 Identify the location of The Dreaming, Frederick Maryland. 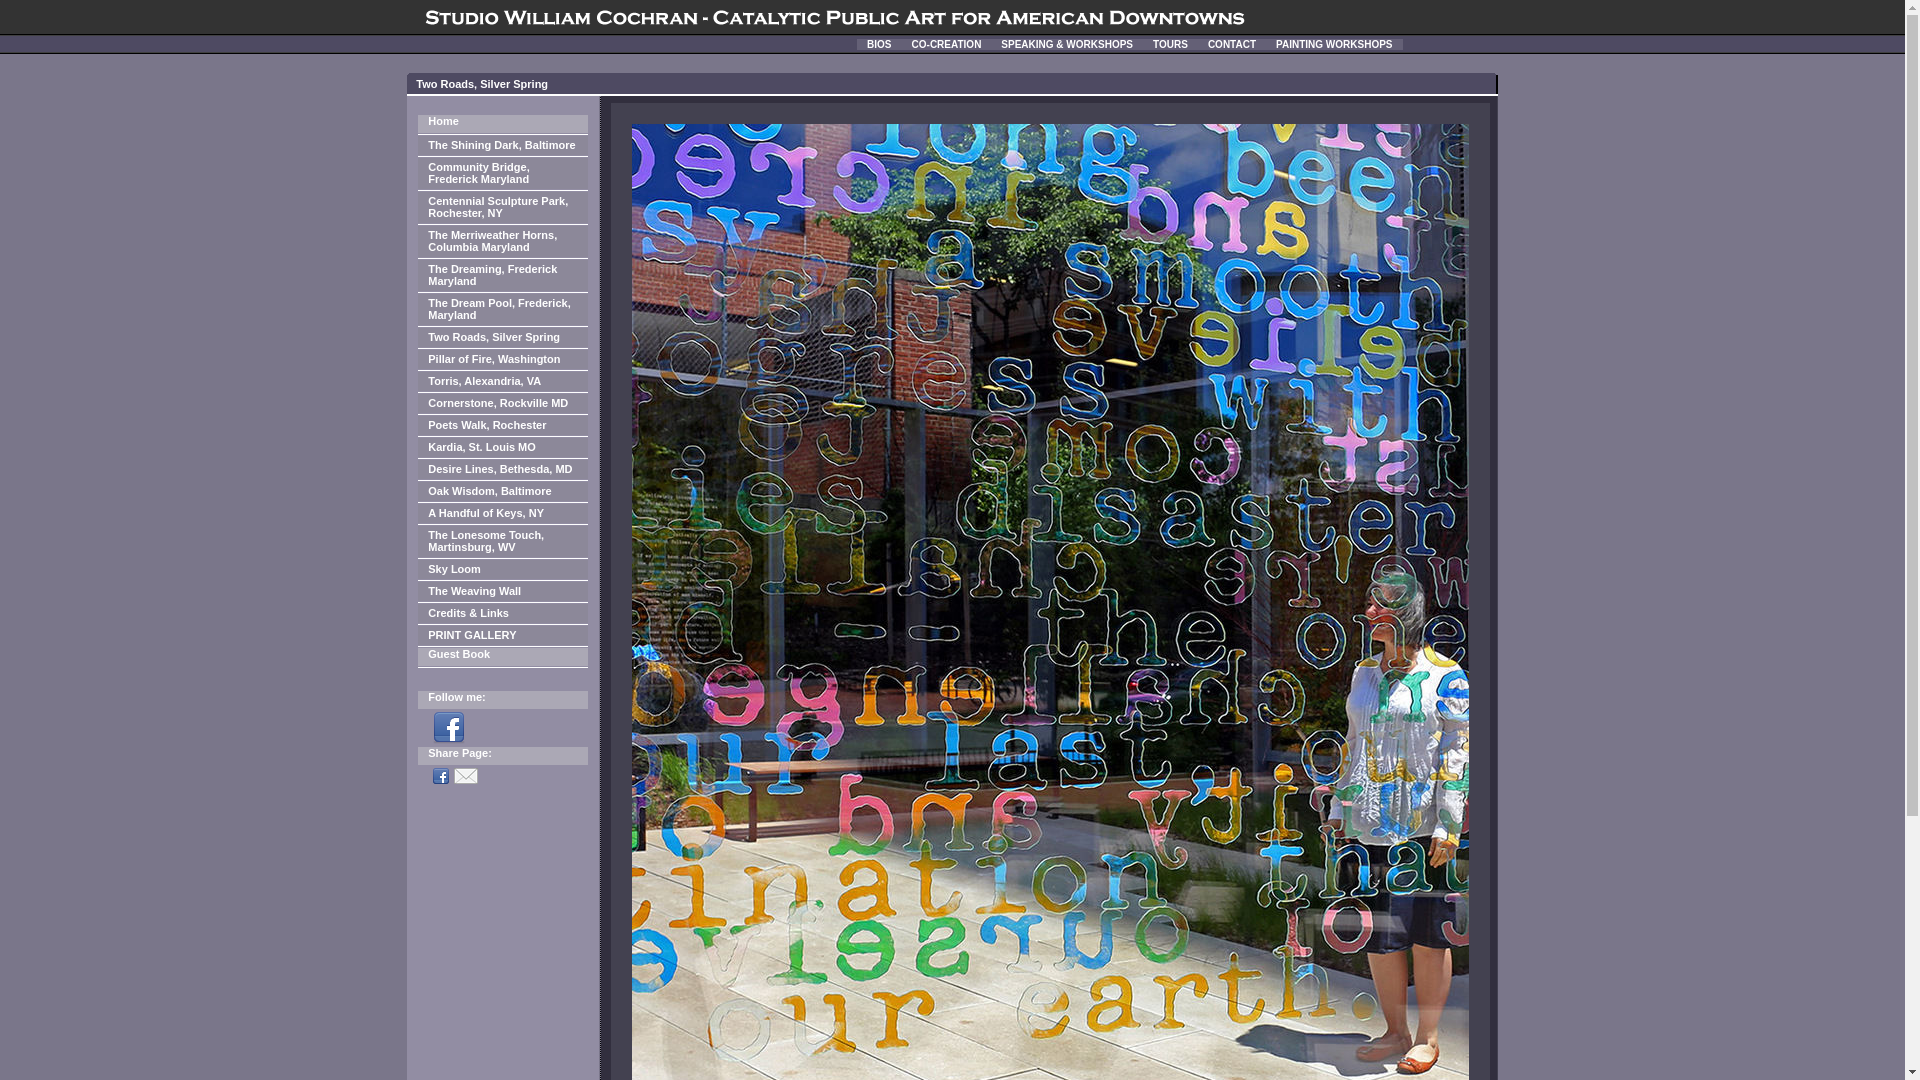
(502, 275).